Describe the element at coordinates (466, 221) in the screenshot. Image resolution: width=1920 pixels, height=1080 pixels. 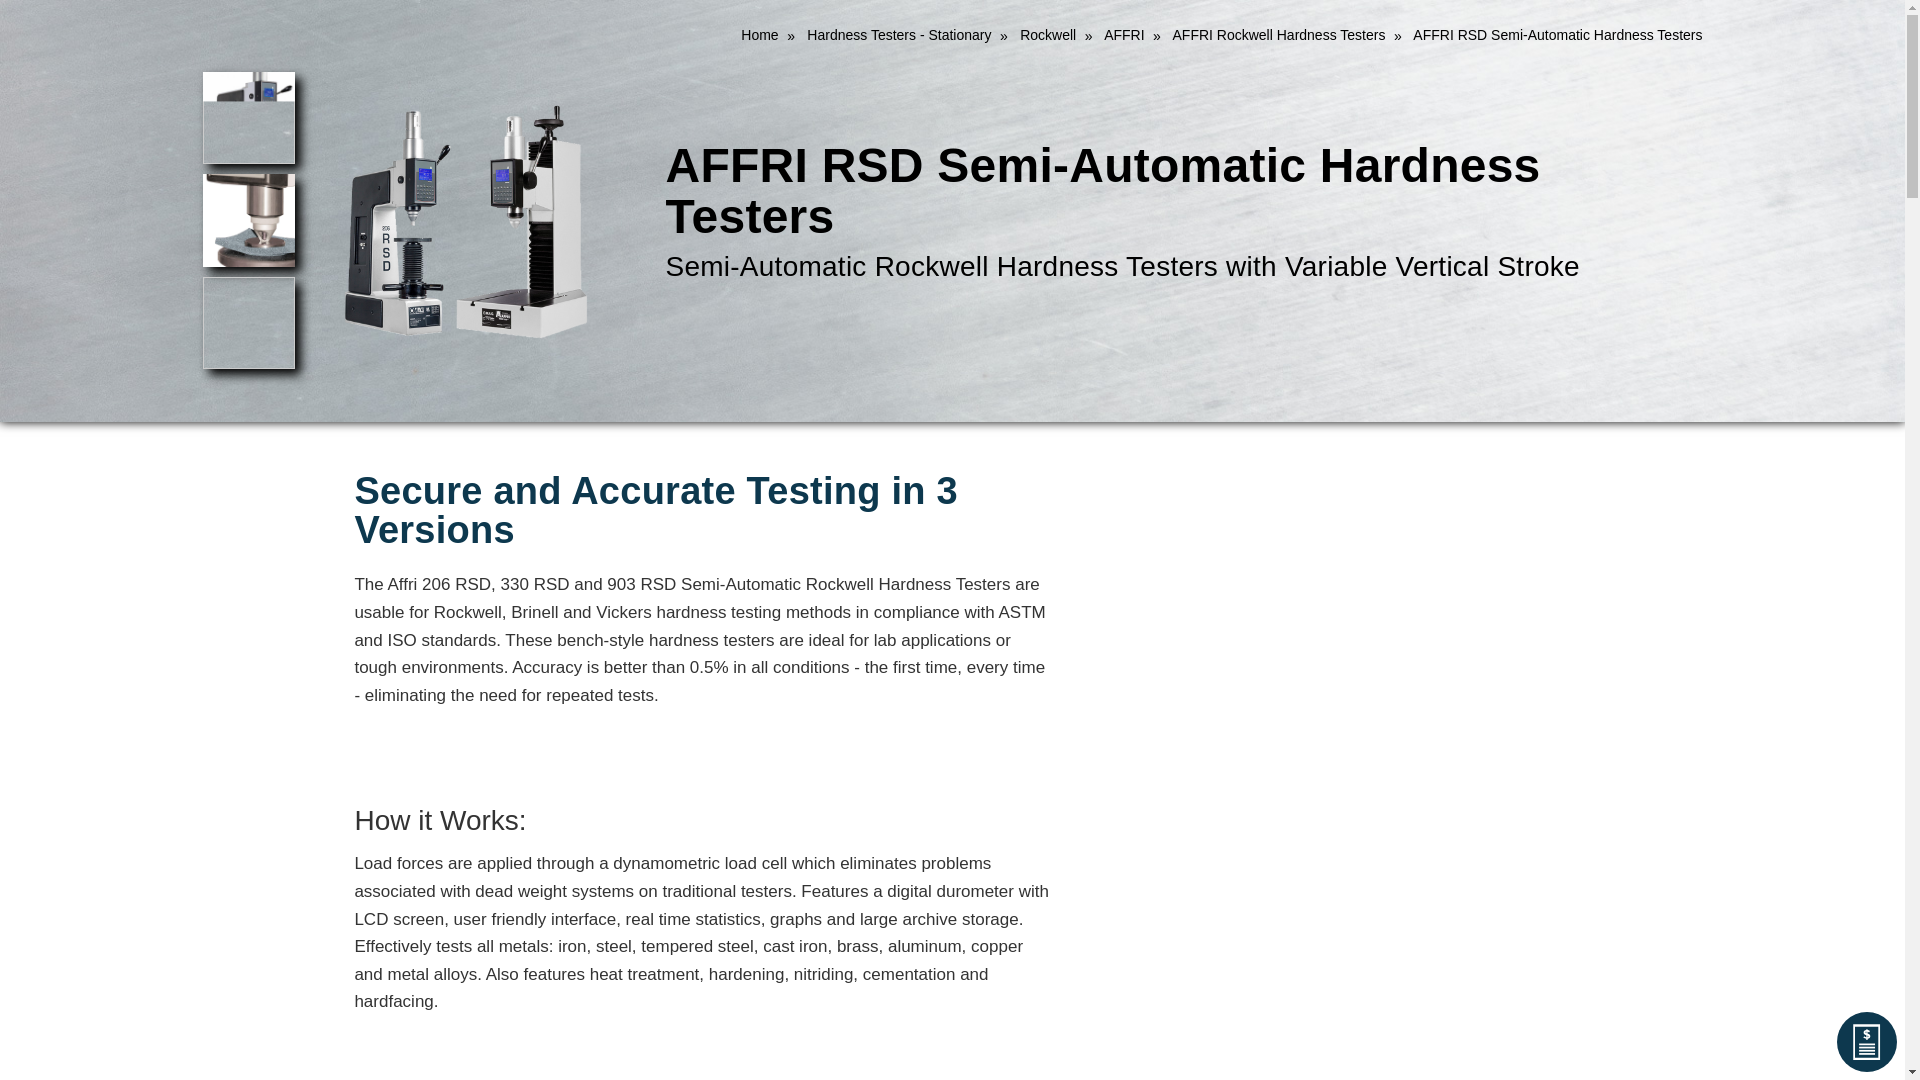
I see `AFFRI RSD Semi-Automatic Hardness Testers` at that location.